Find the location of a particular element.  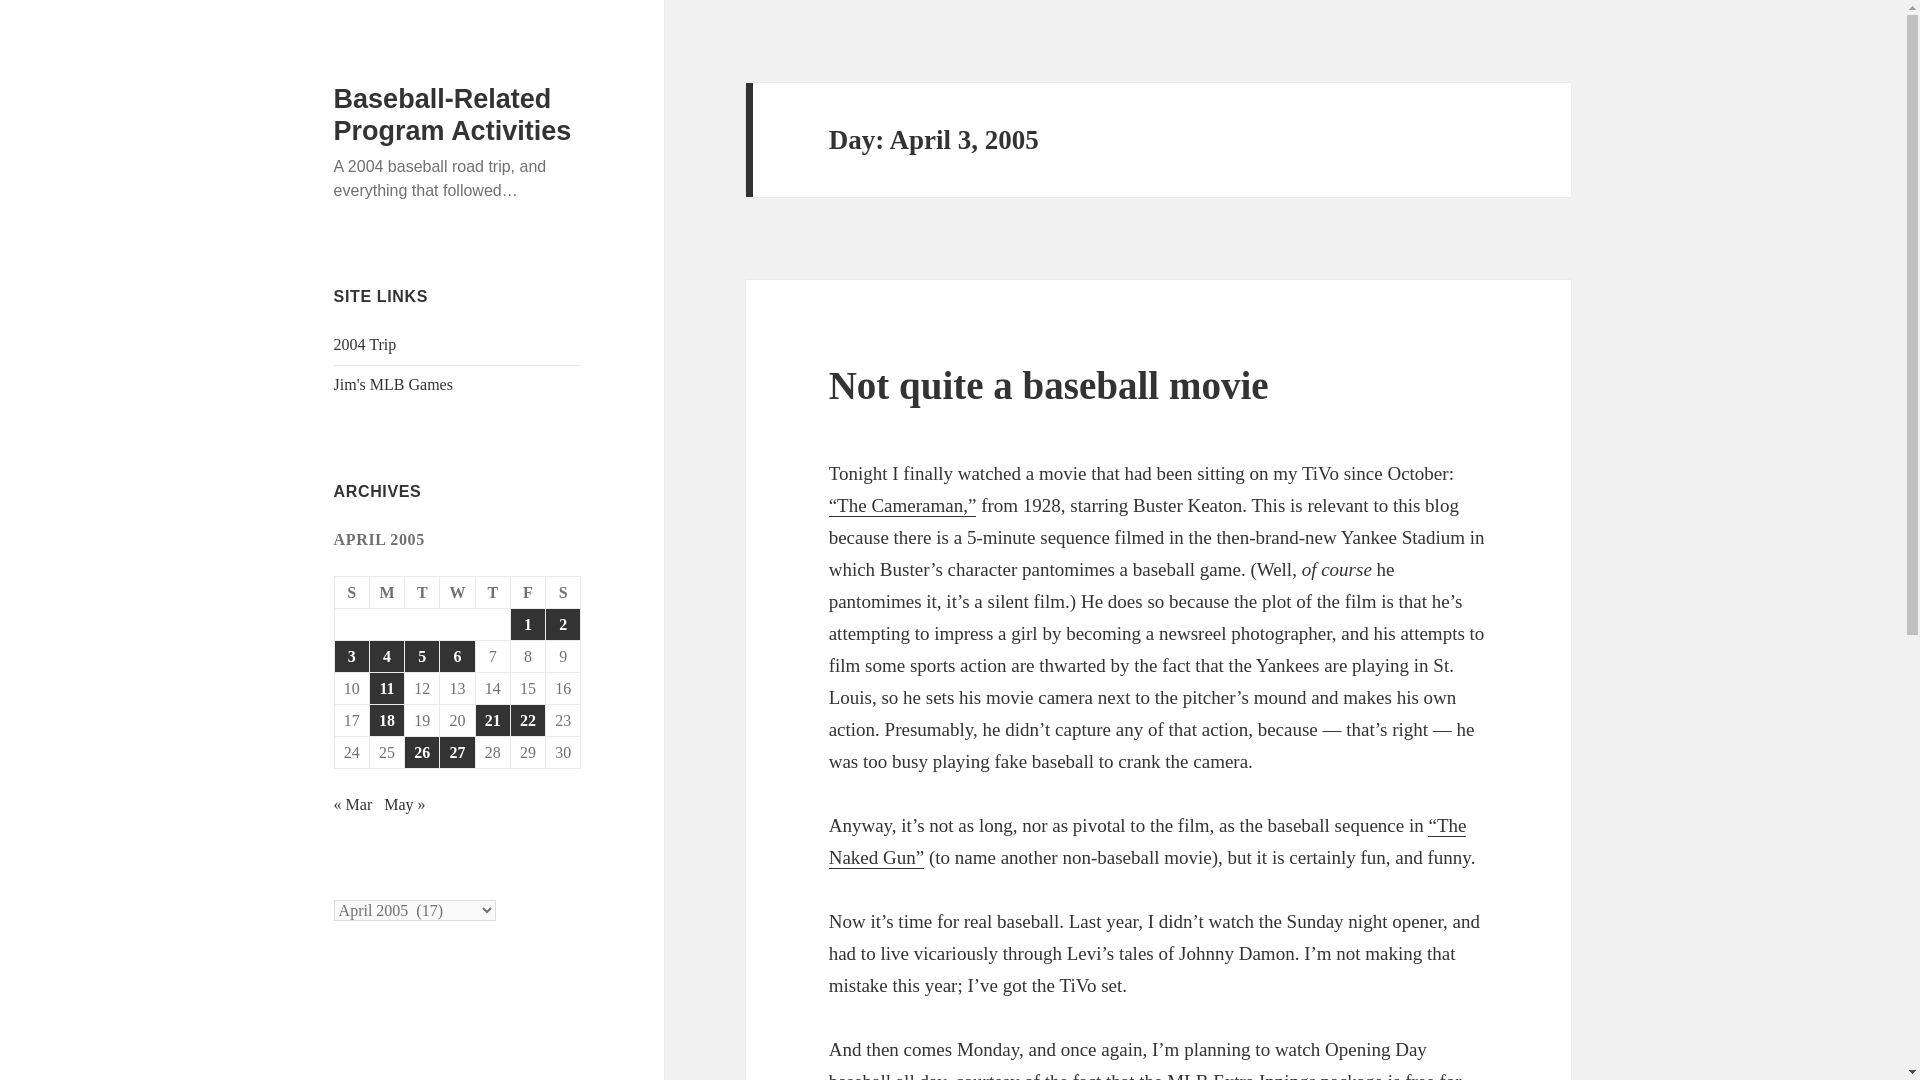

3 is located at coordinates (351, 656).